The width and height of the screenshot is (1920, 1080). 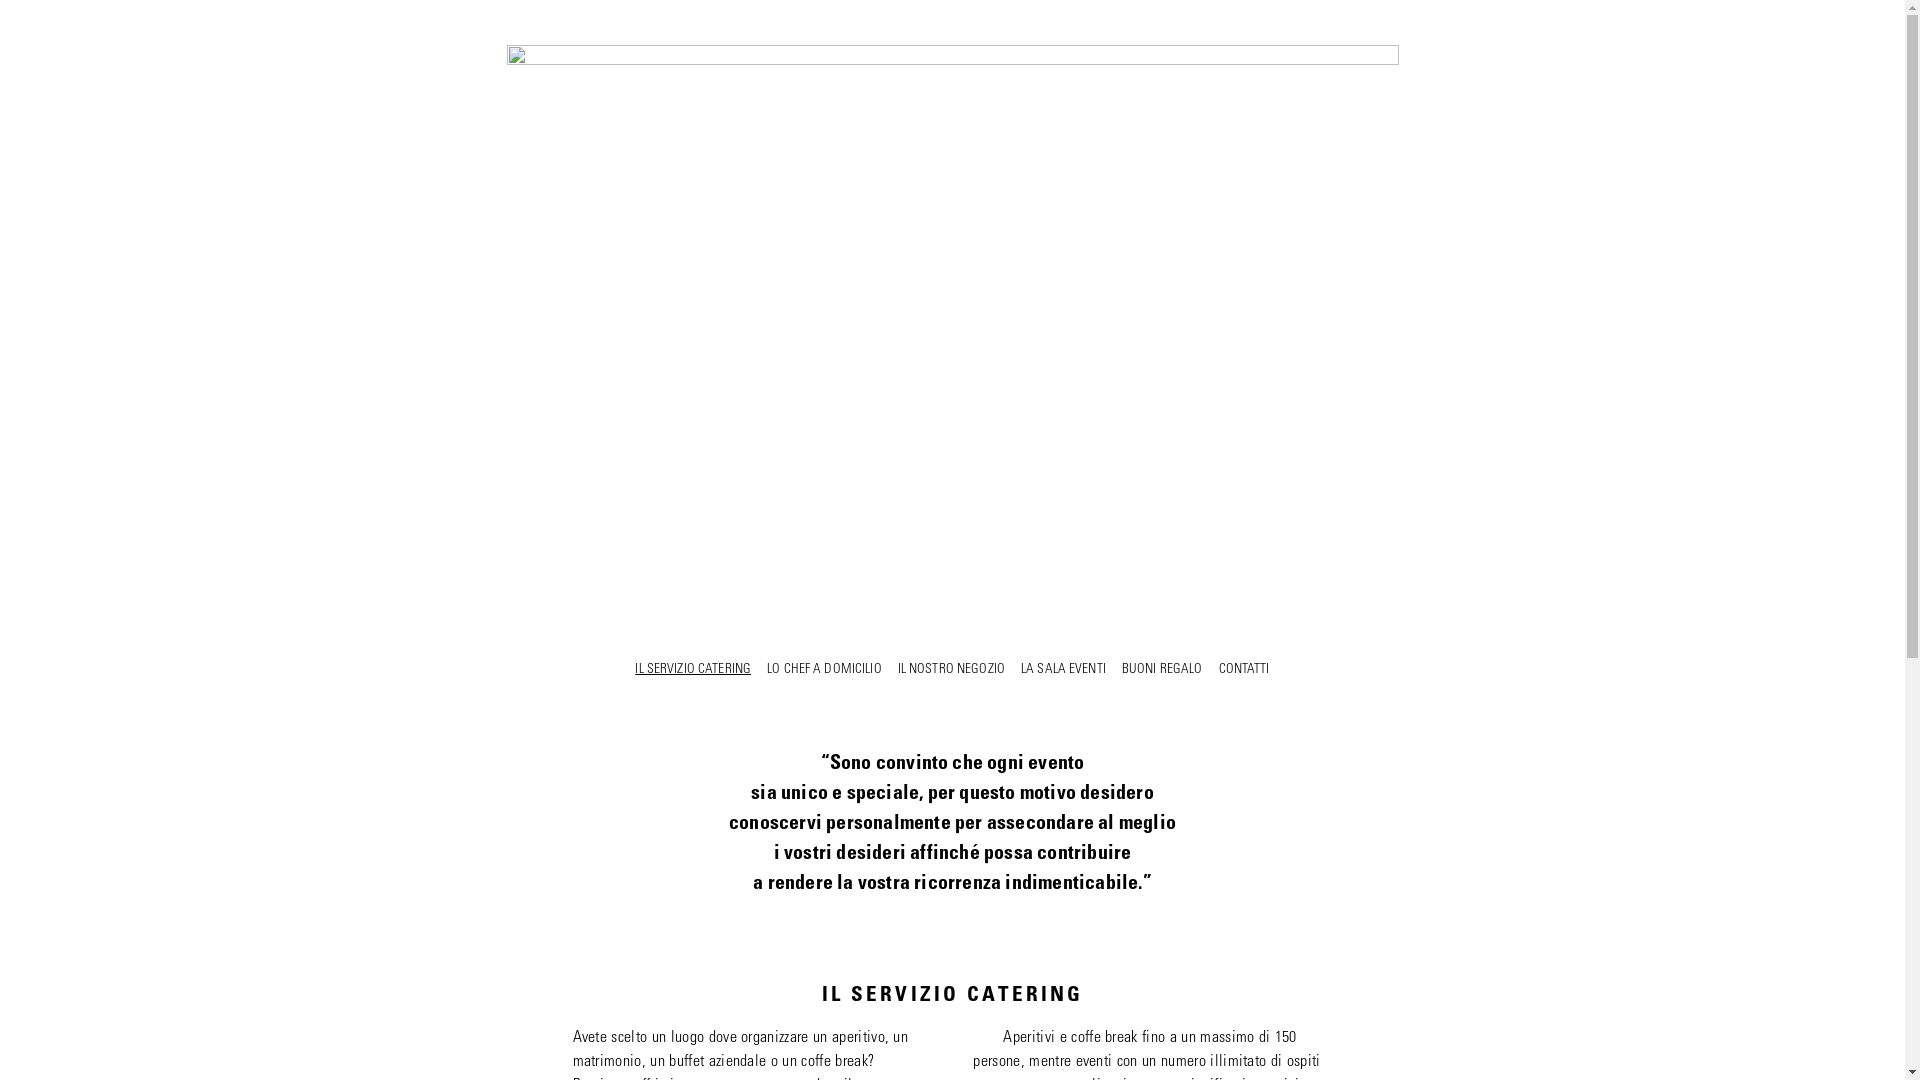 I want to click on LA SALA EVENTI, so click(x=1064, y=670).